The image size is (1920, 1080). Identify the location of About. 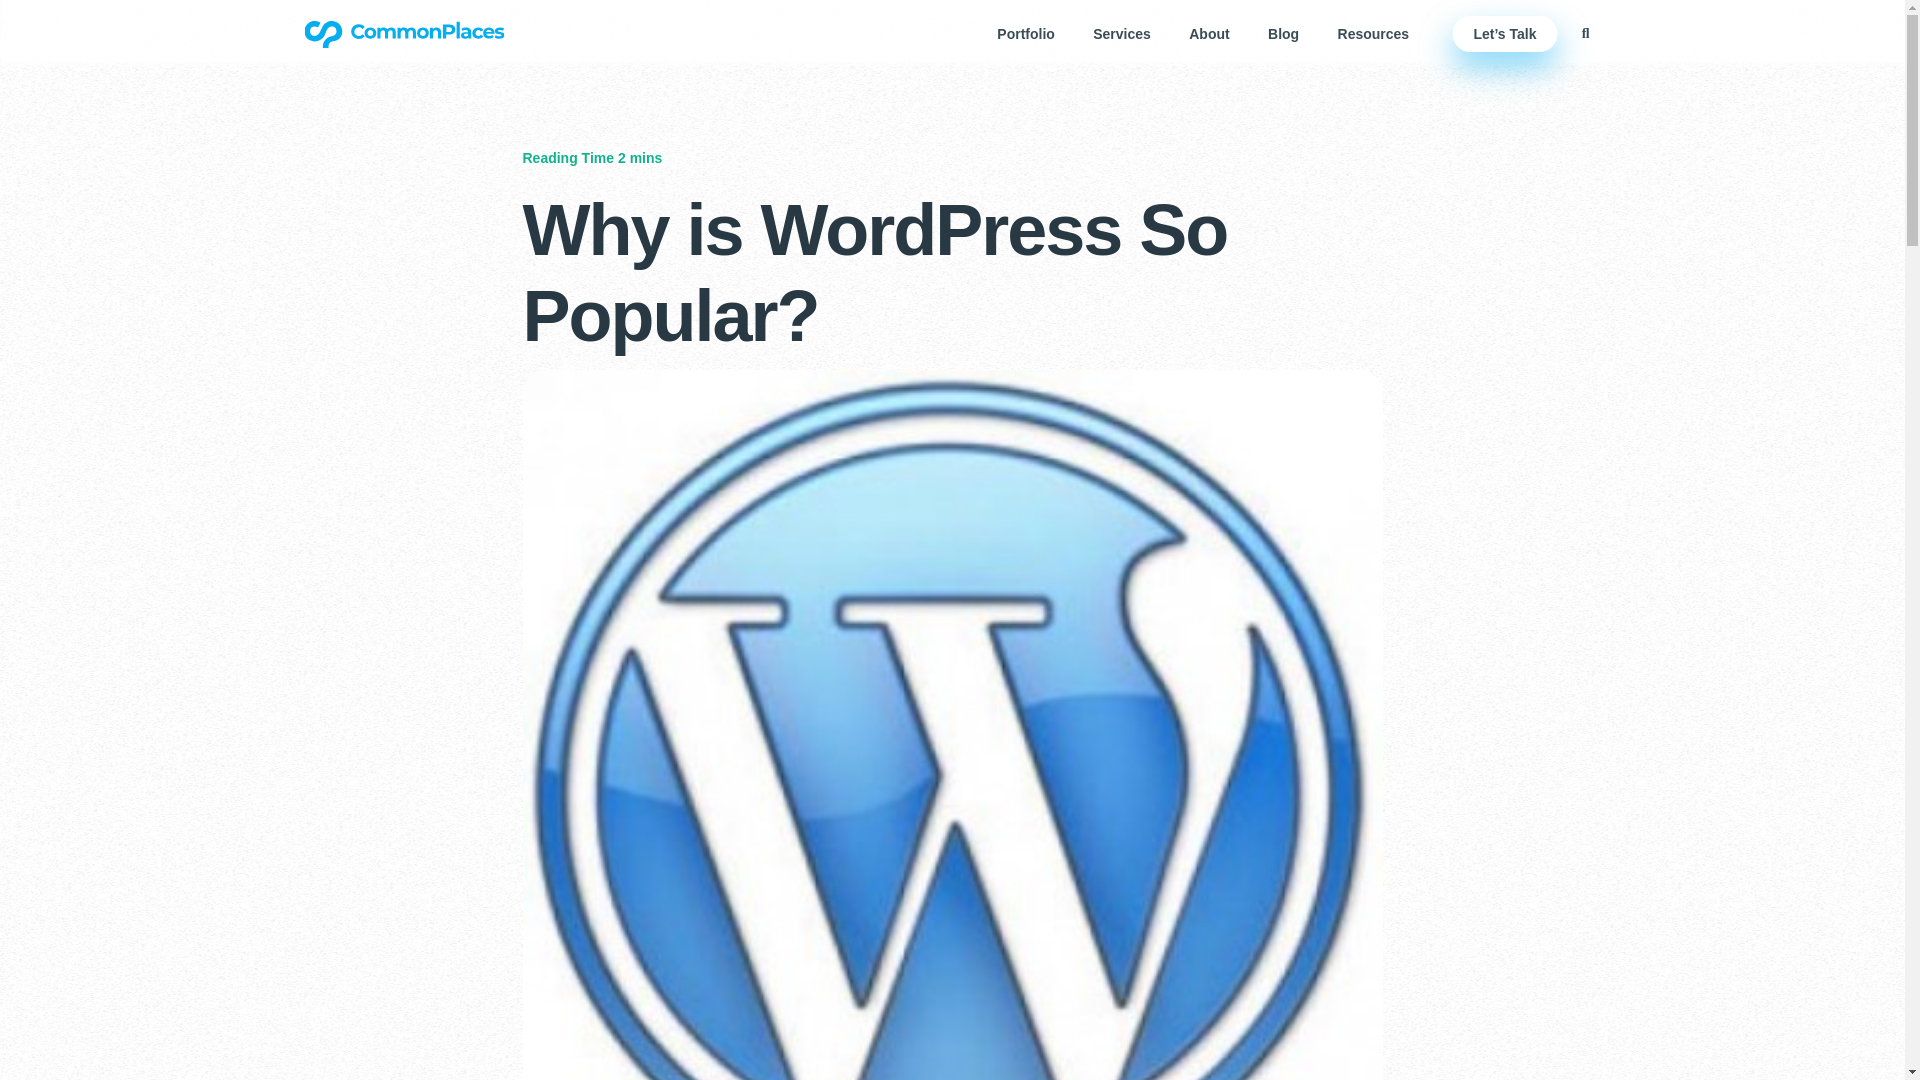
(1209, 34).